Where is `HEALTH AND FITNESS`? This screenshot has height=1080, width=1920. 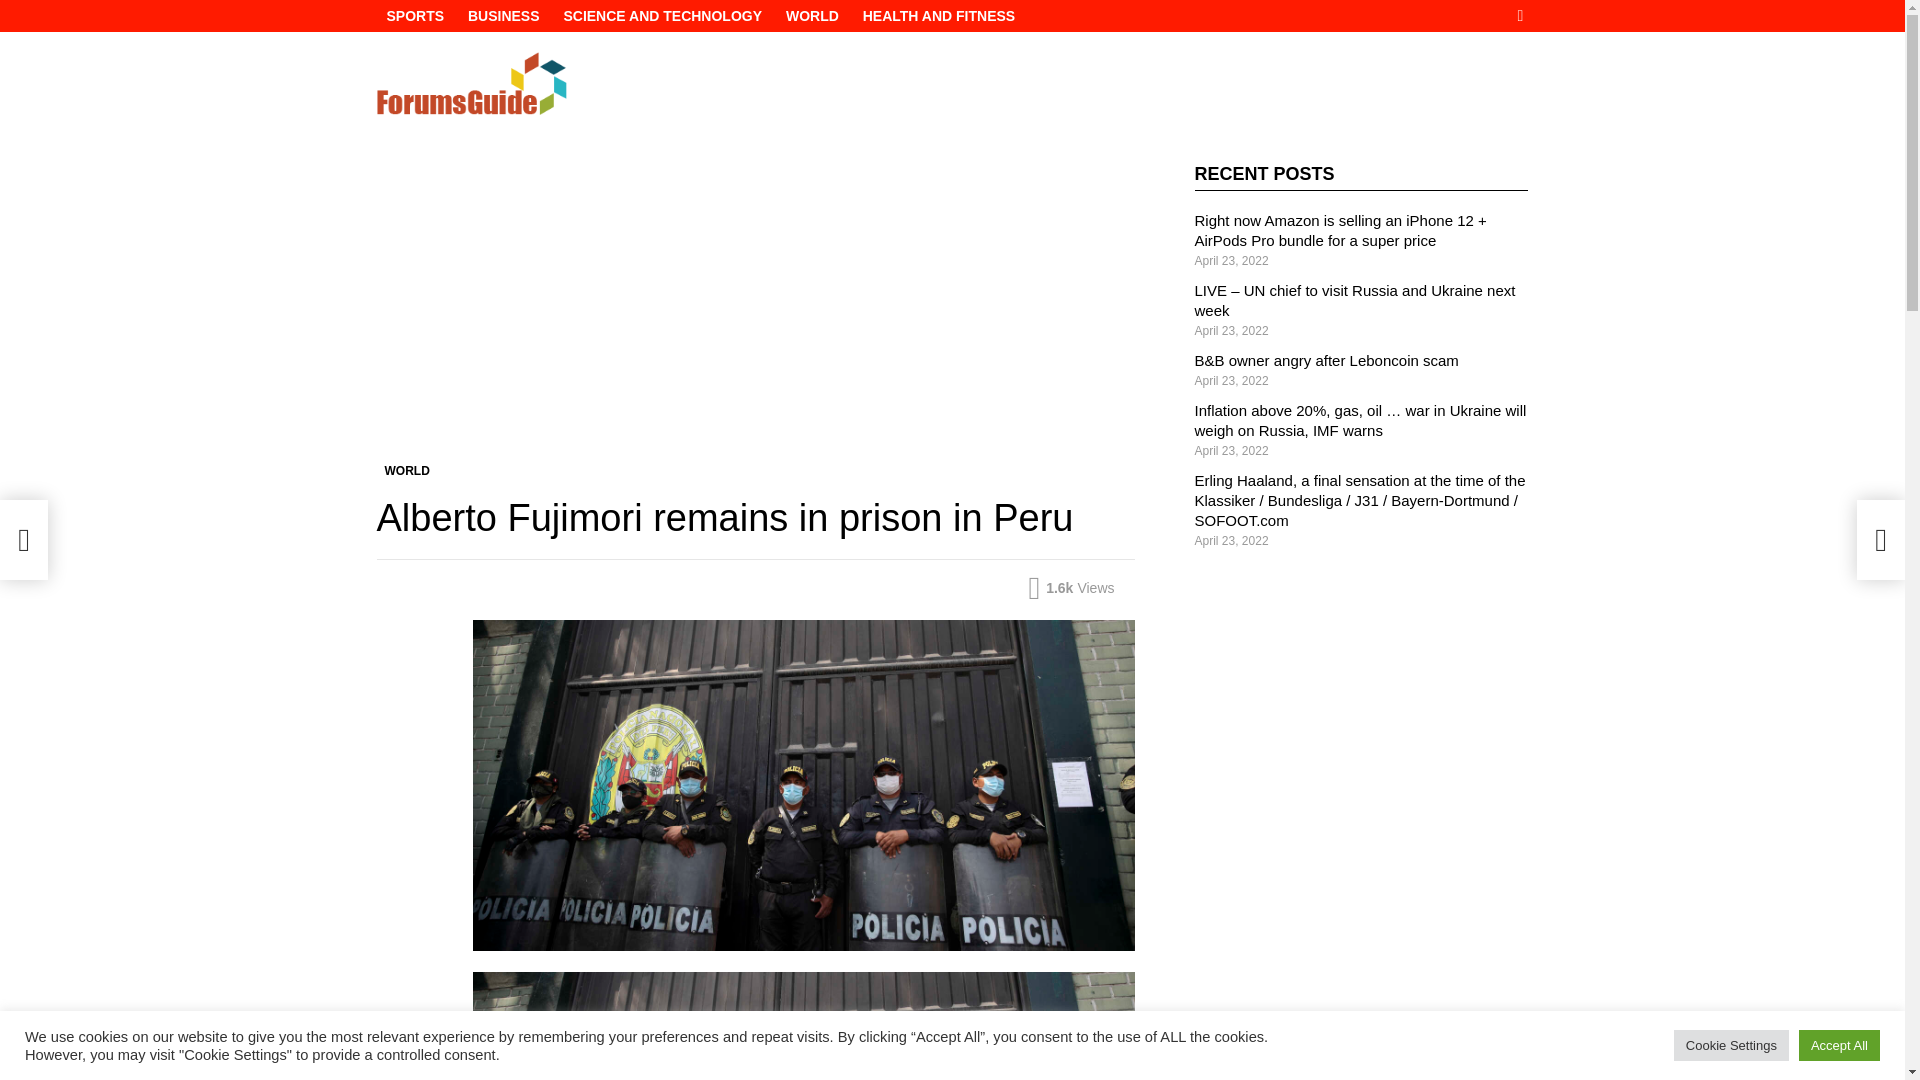 HEALTH AND FITNESS is located at coordinates (938, 16).